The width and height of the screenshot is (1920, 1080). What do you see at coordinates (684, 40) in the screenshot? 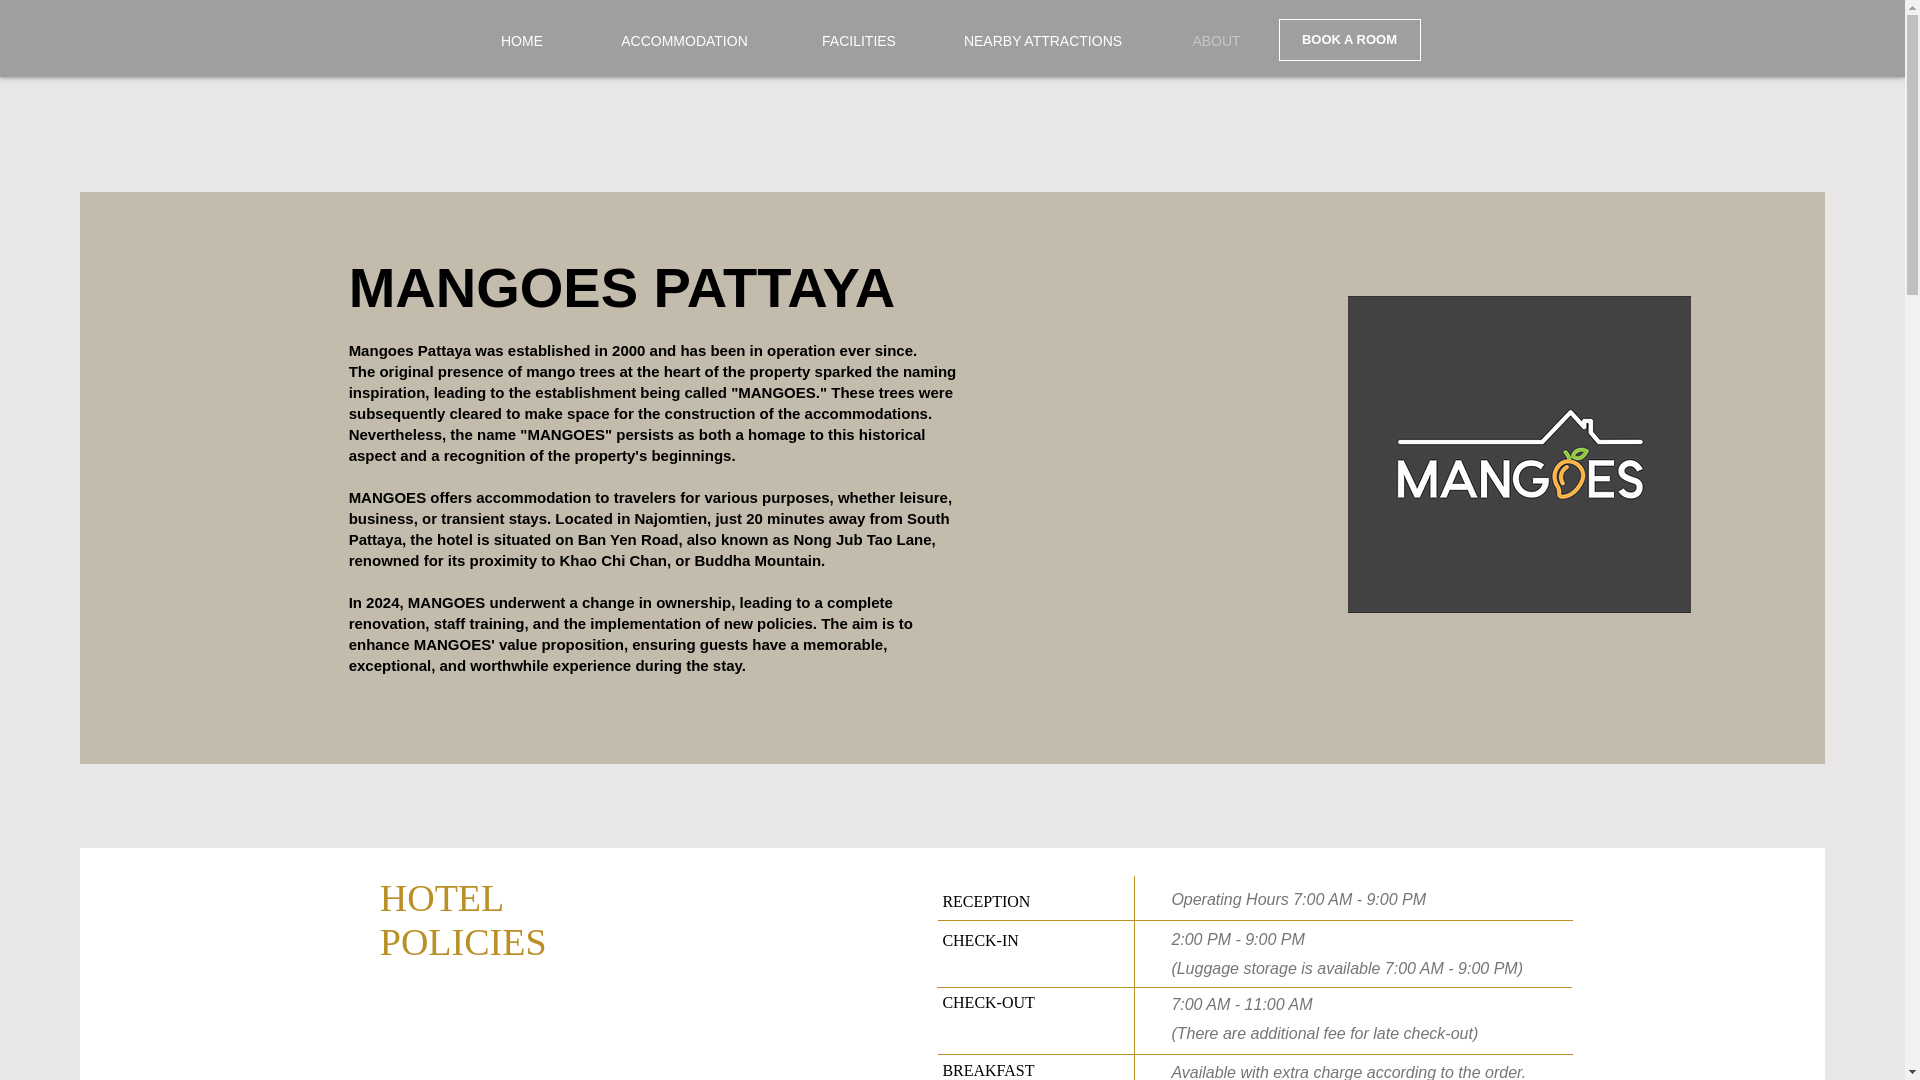
I see `ACCOMMODATION` at bounding box center [684, 40].